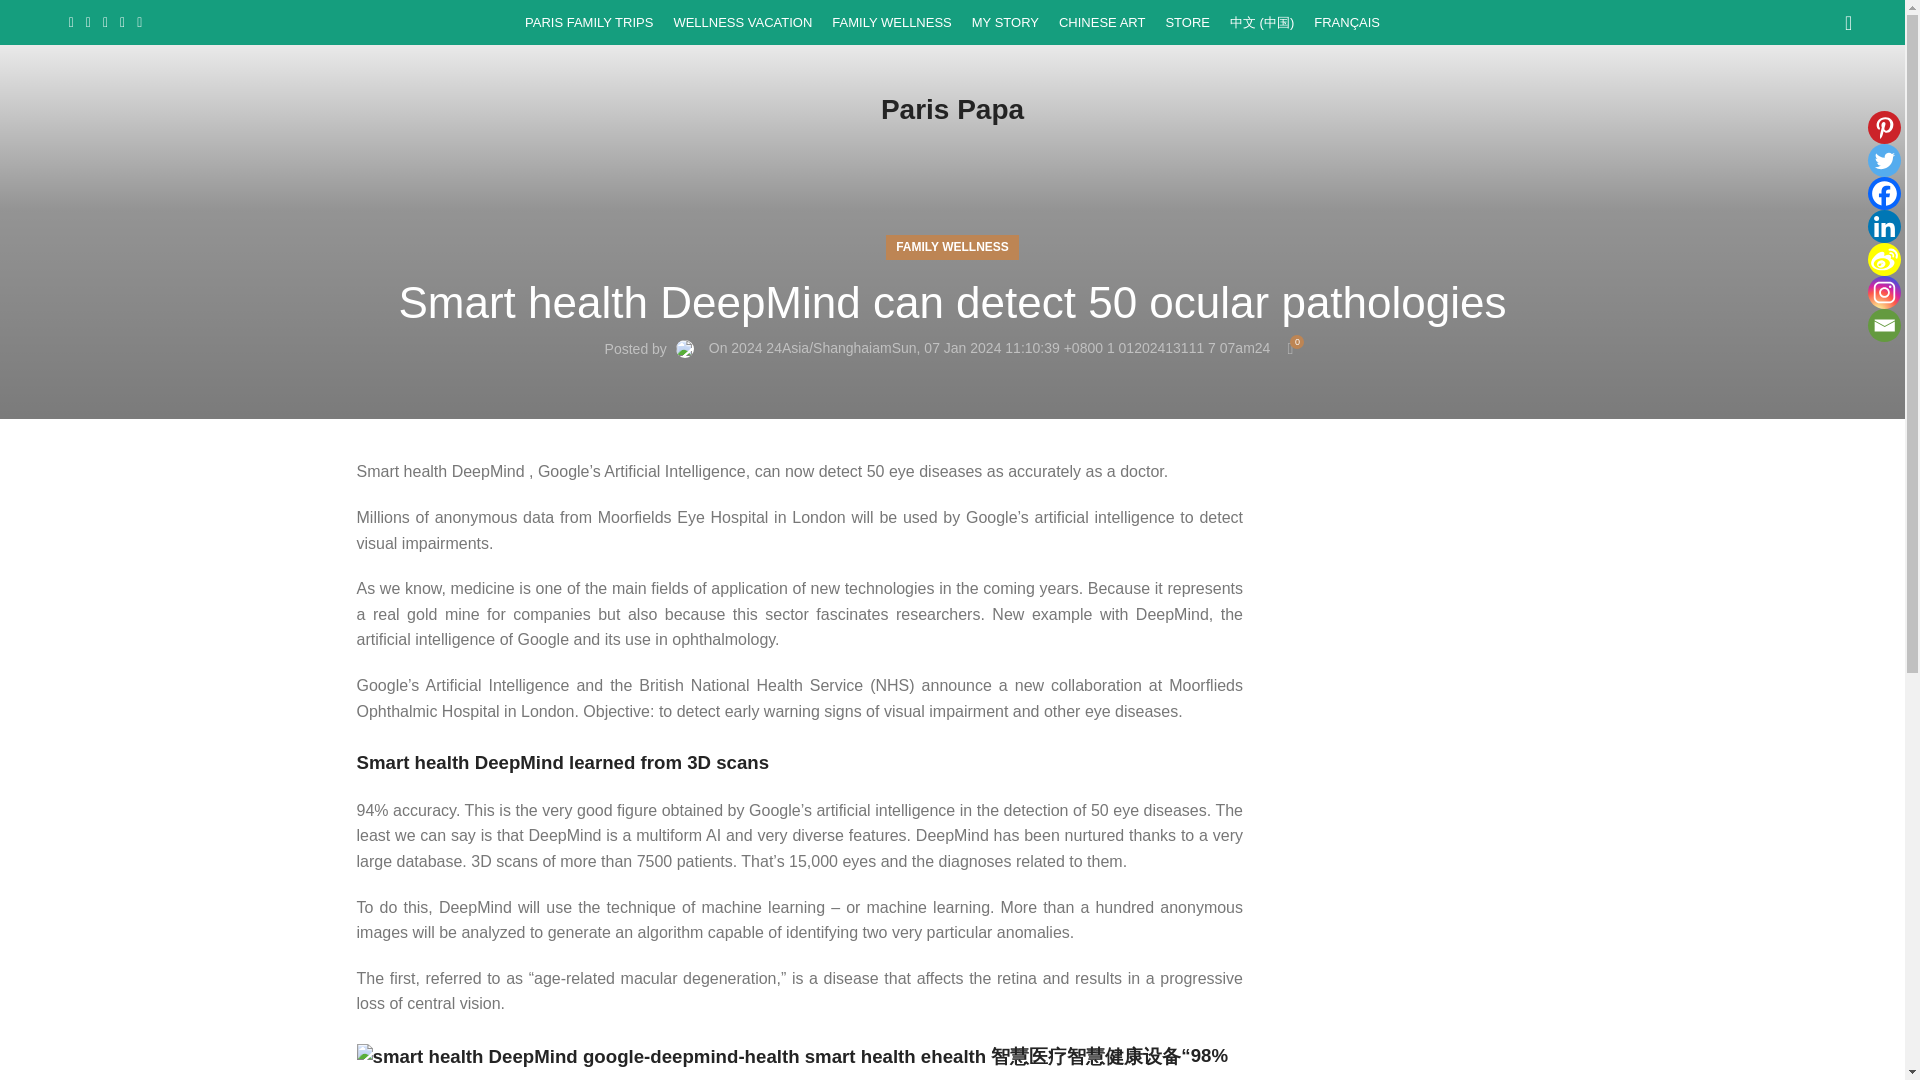 Image resolution: width=1920 pixels, height=1080 pixels. What do you see at coordinates (952, 248) in the screenshot?
I see `FAMILY WELLNESS` at bounding box center [952, 248].